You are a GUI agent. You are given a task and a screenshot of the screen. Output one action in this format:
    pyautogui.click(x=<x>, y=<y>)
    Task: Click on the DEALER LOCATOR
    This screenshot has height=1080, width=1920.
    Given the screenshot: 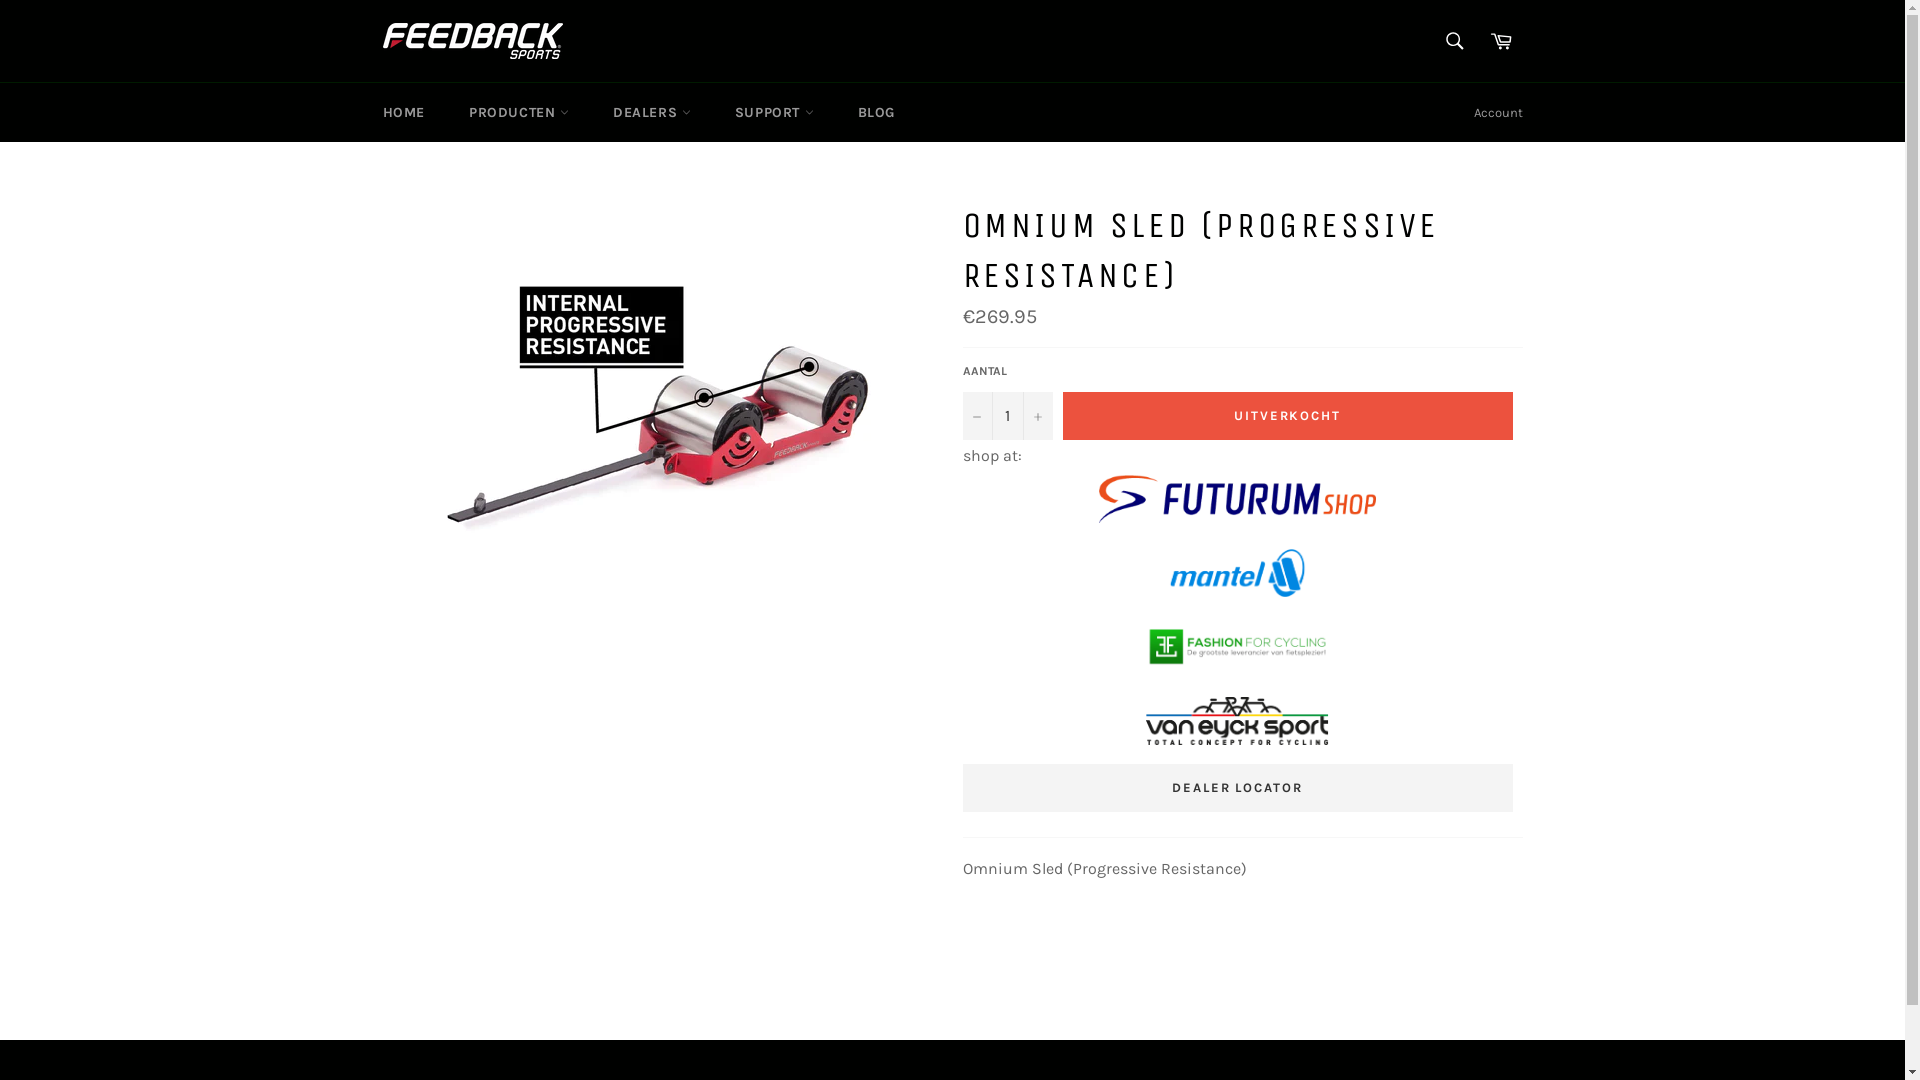 What is the action you would take?
    pyautogui.click(x=1237, y=788)
    